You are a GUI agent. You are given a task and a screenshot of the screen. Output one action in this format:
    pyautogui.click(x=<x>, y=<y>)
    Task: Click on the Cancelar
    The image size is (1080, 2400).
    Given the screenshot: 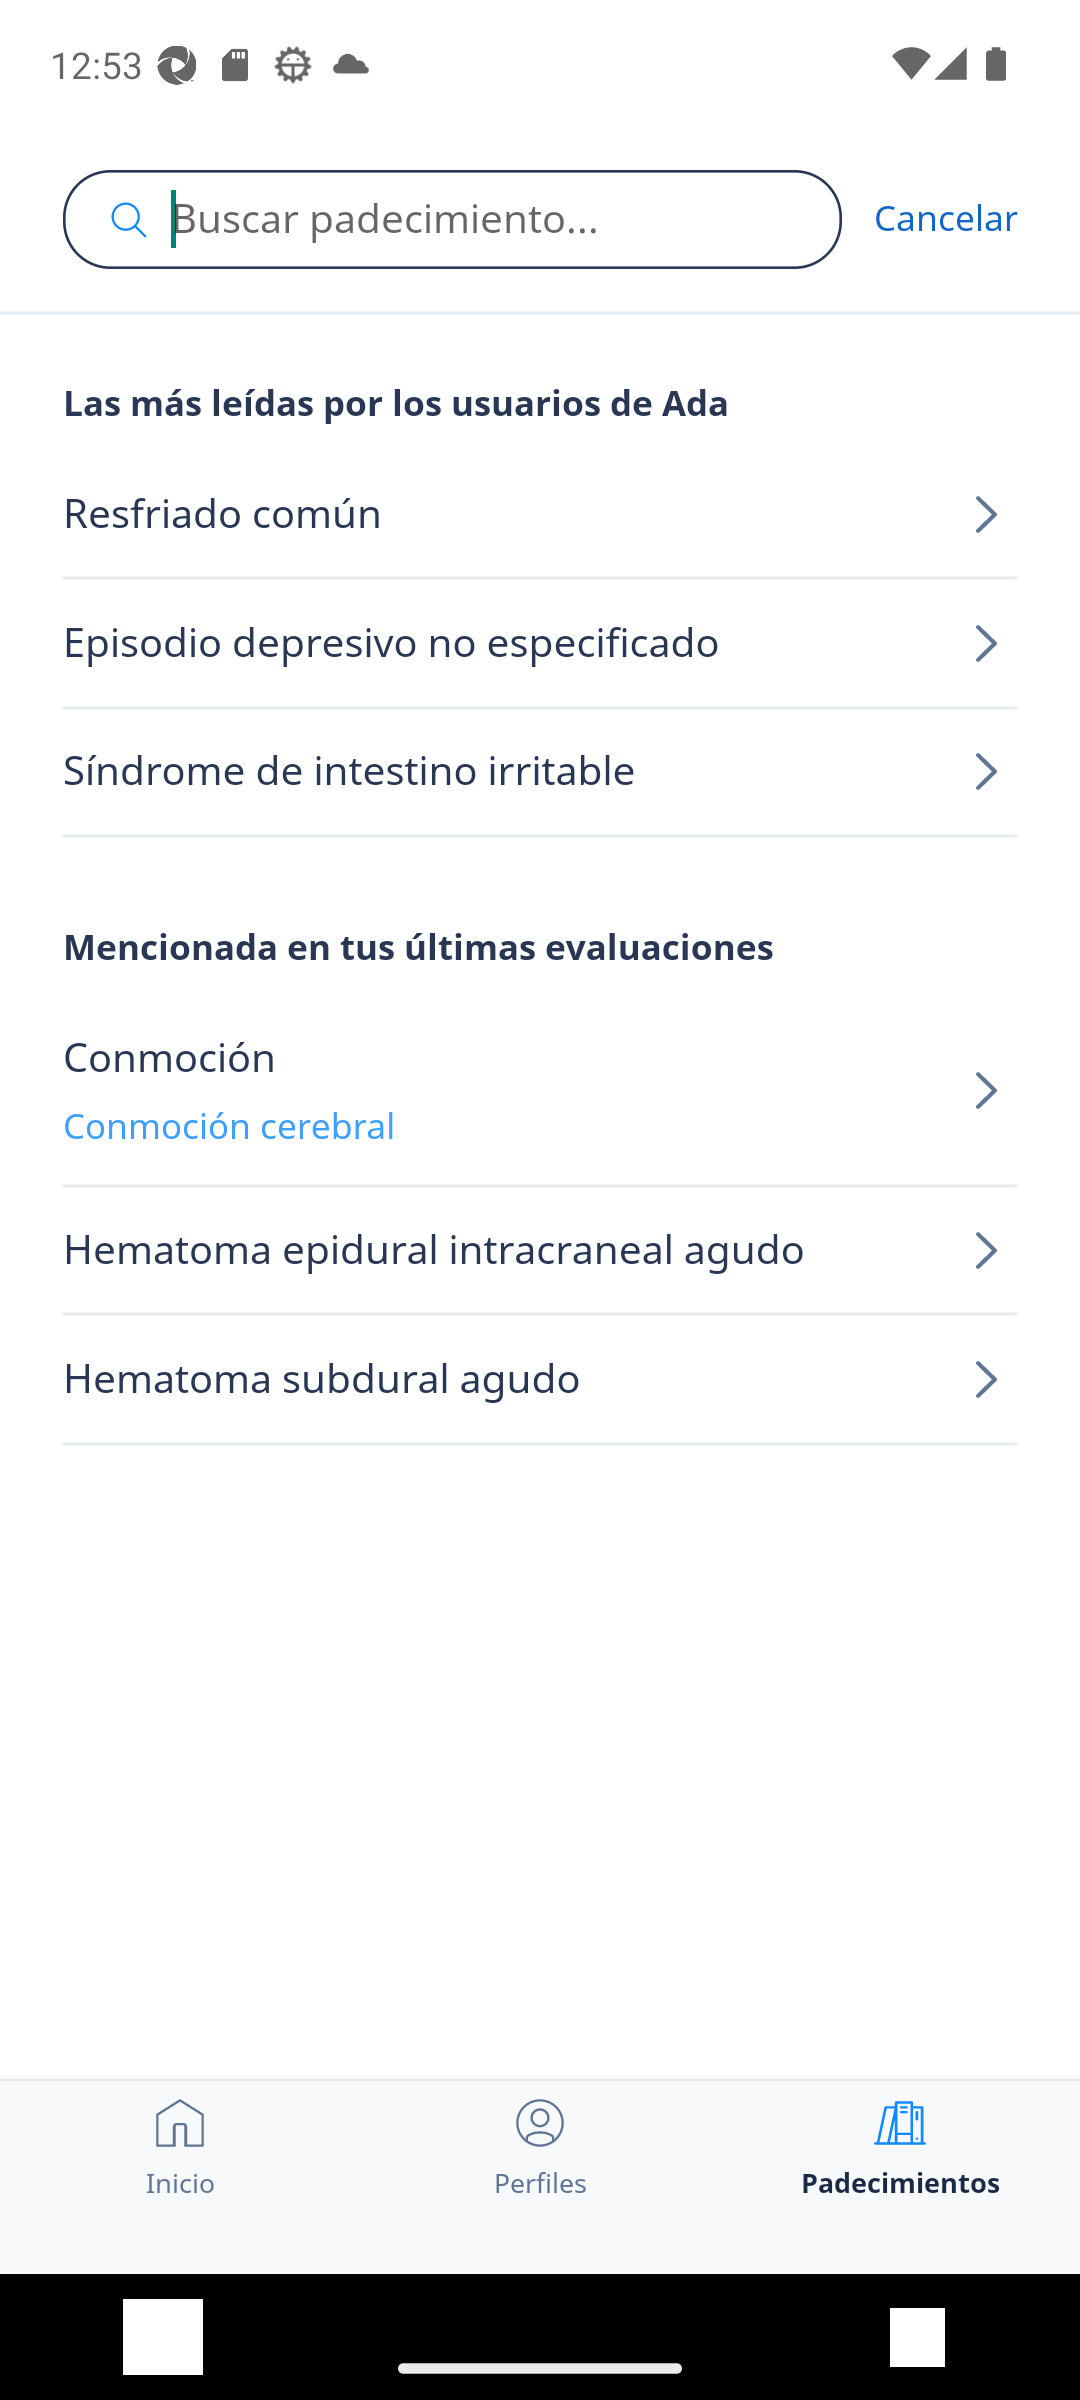 What is the action you would take?
    pyautogui.click(x=946, y=218)
    